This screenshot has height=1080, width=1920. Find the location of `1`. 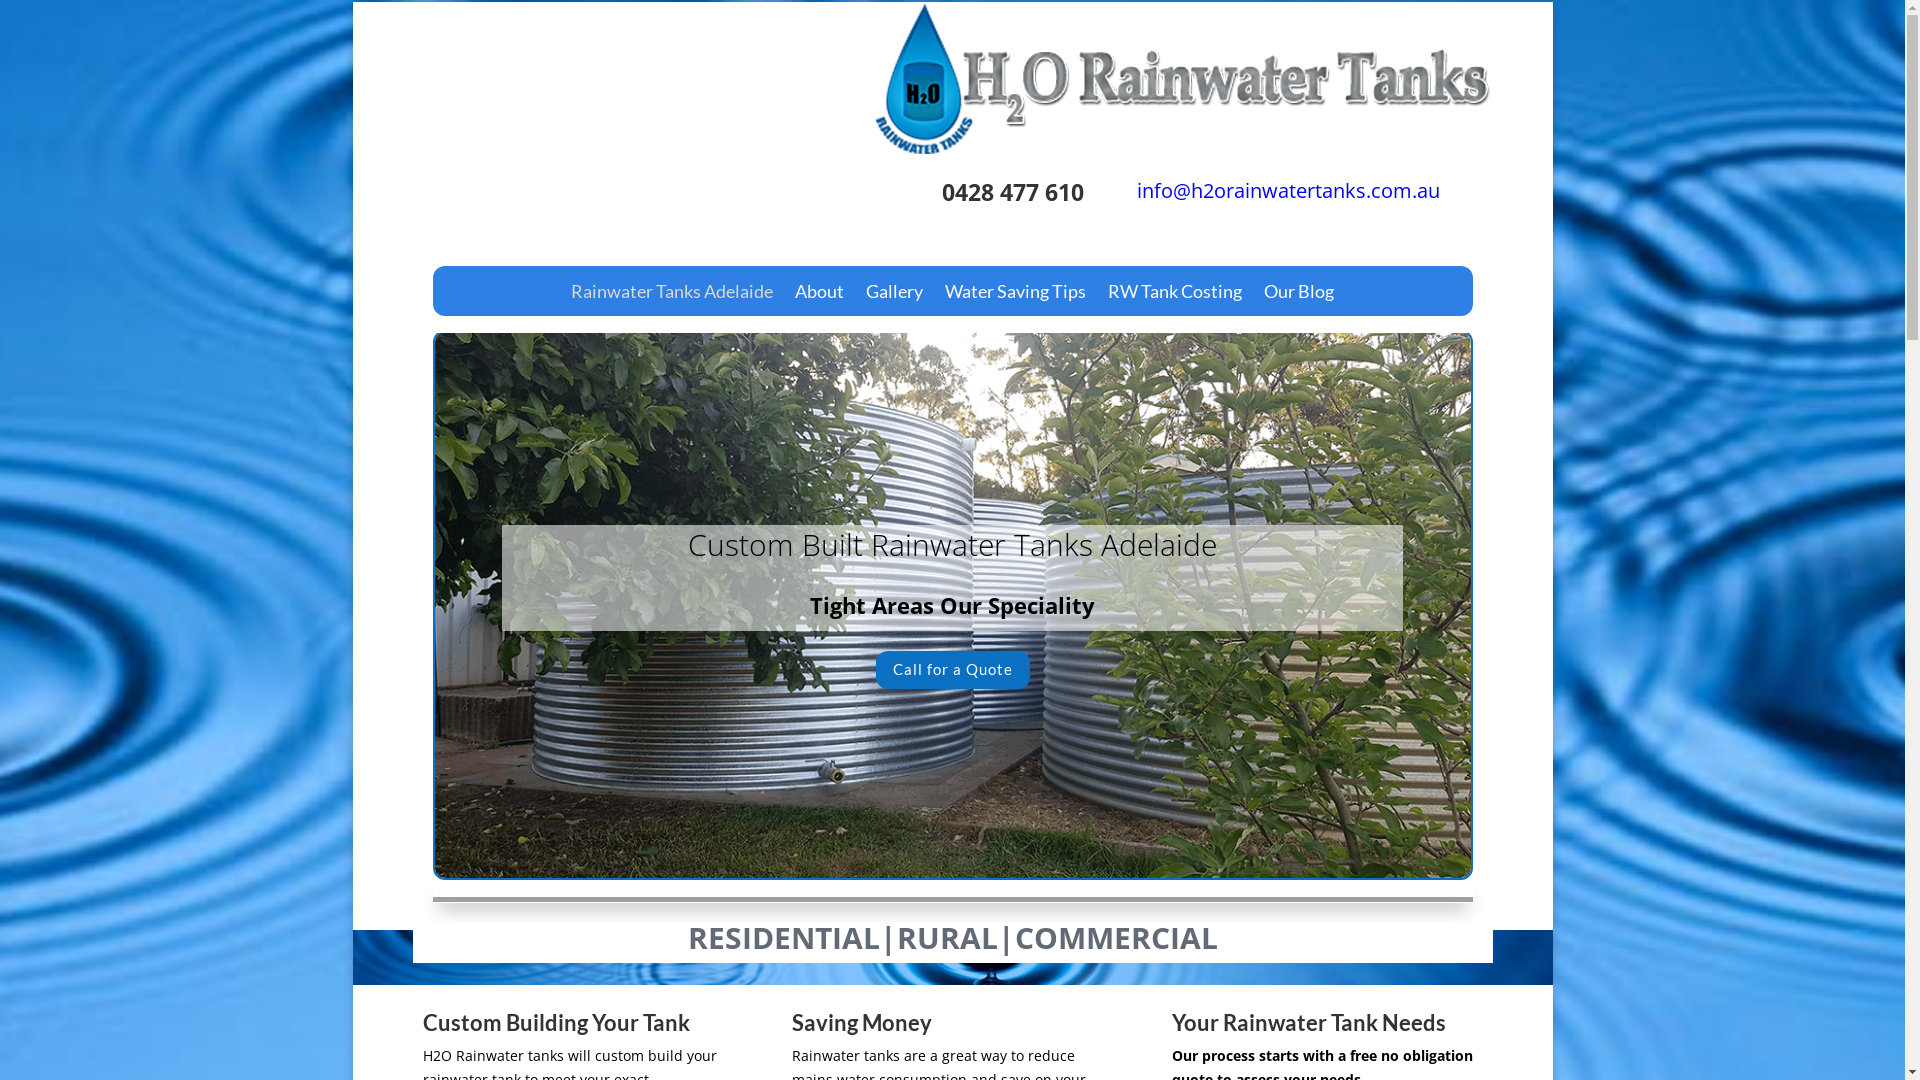

1 is located at coordinates (936, 838).